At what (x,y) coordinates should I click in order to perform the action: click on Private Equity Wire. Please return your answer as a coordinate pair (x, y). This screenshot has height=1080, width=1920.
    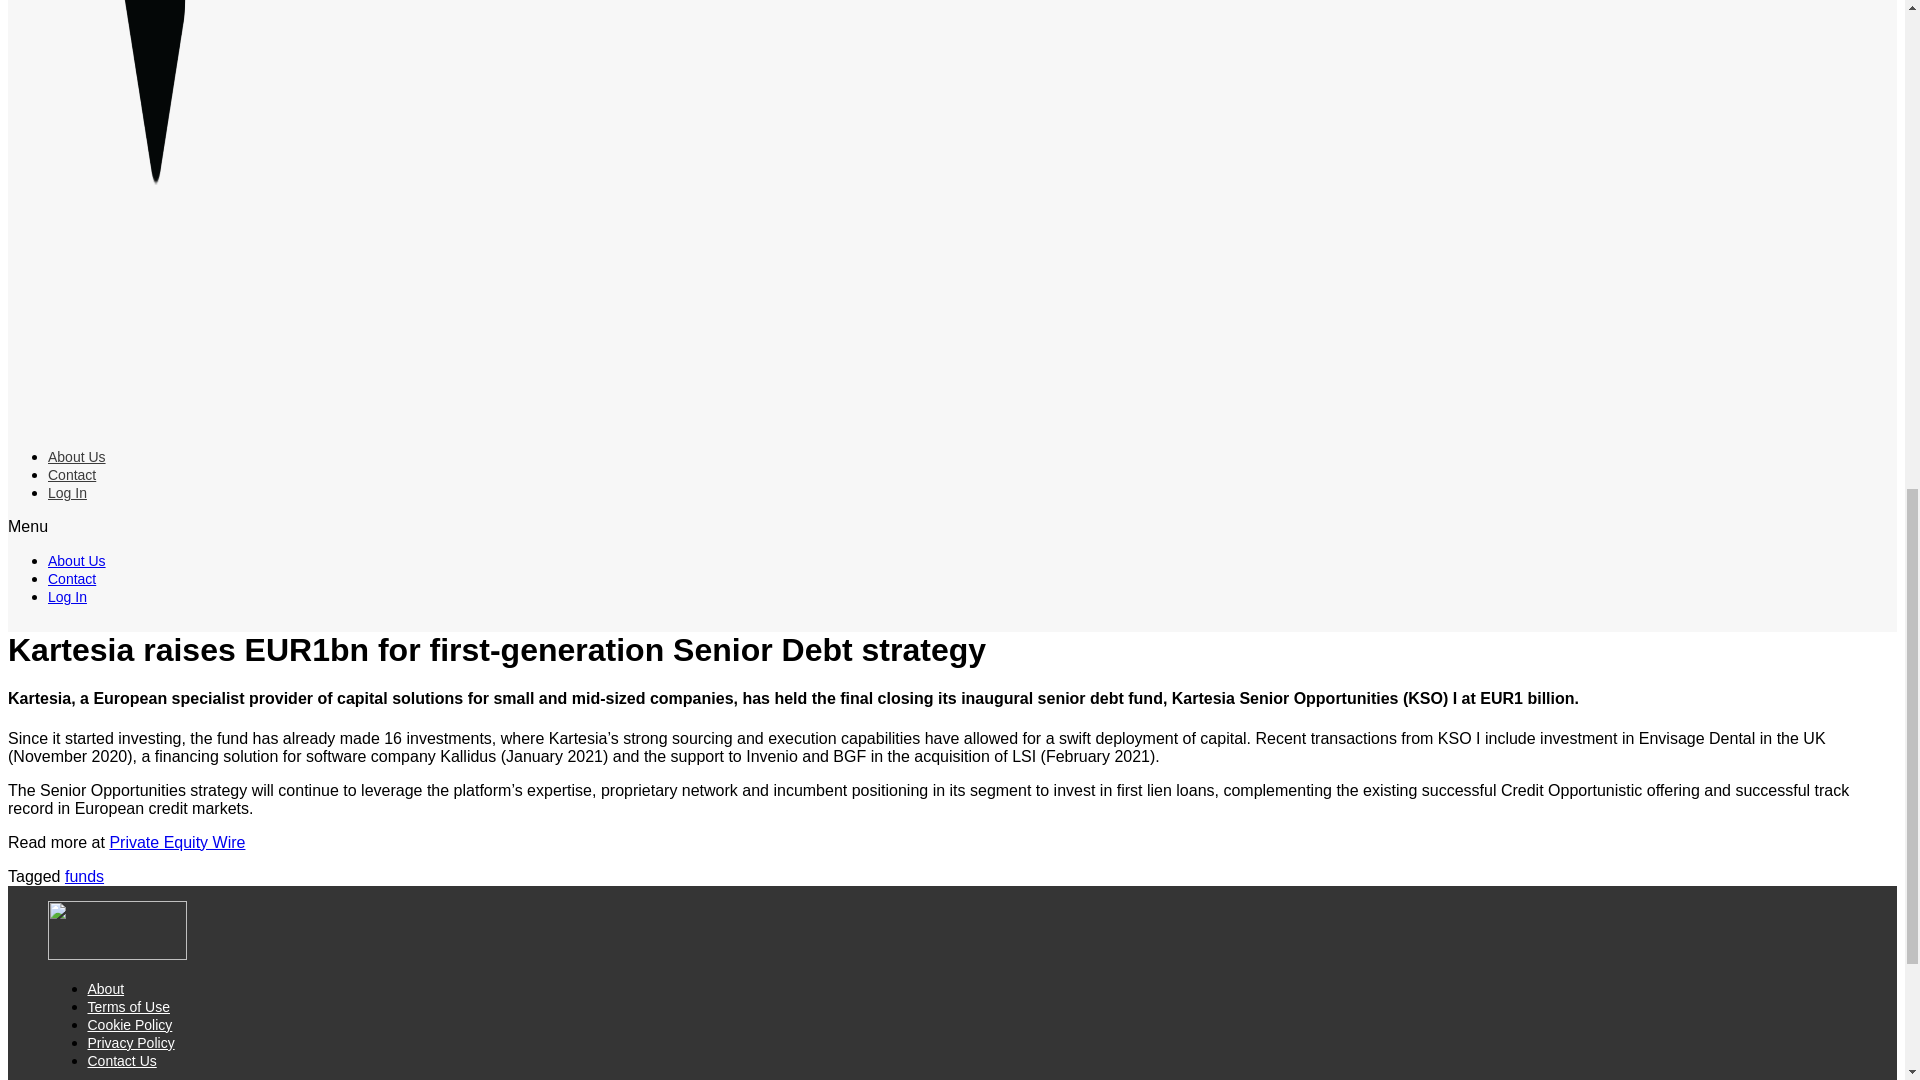
    Looking at the image, I should click on (177, 842).